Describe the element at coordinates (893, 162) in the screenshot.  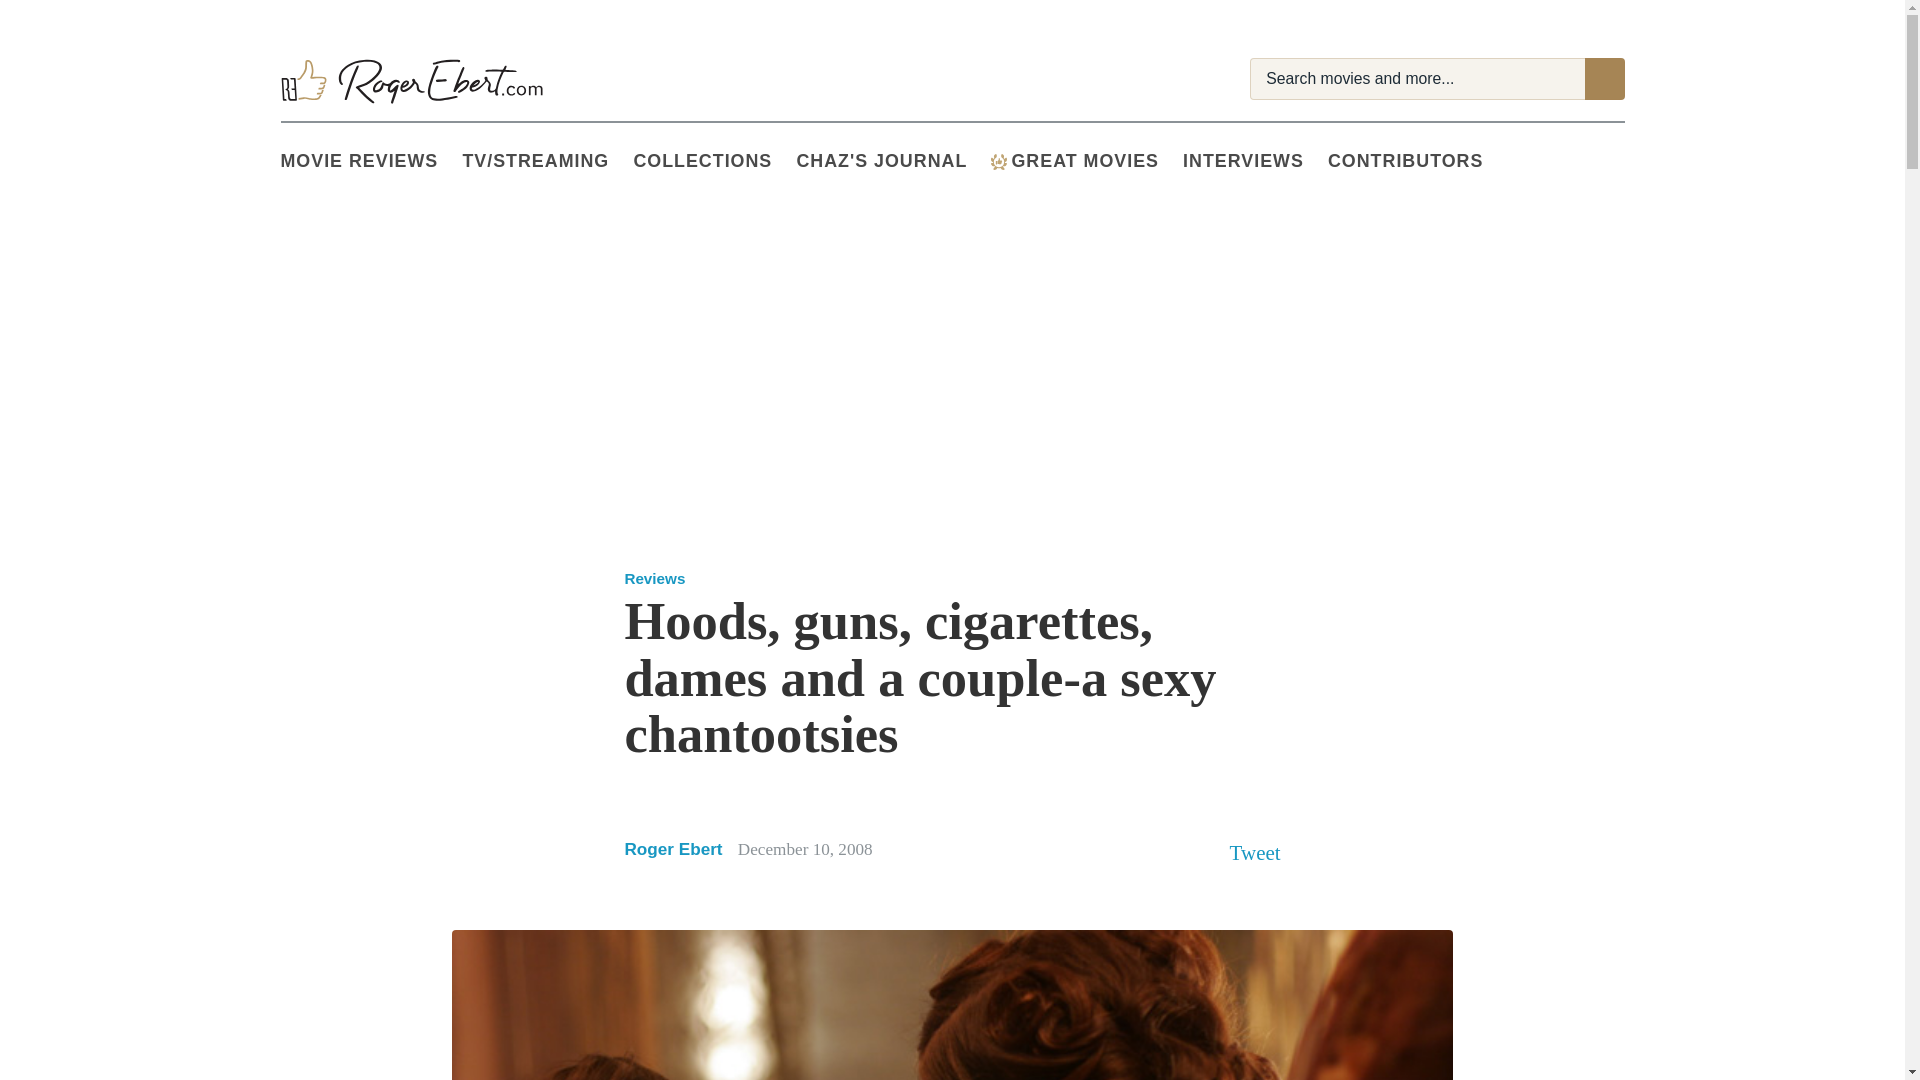
I see `CHAZ'S JOURNAL` at that location.